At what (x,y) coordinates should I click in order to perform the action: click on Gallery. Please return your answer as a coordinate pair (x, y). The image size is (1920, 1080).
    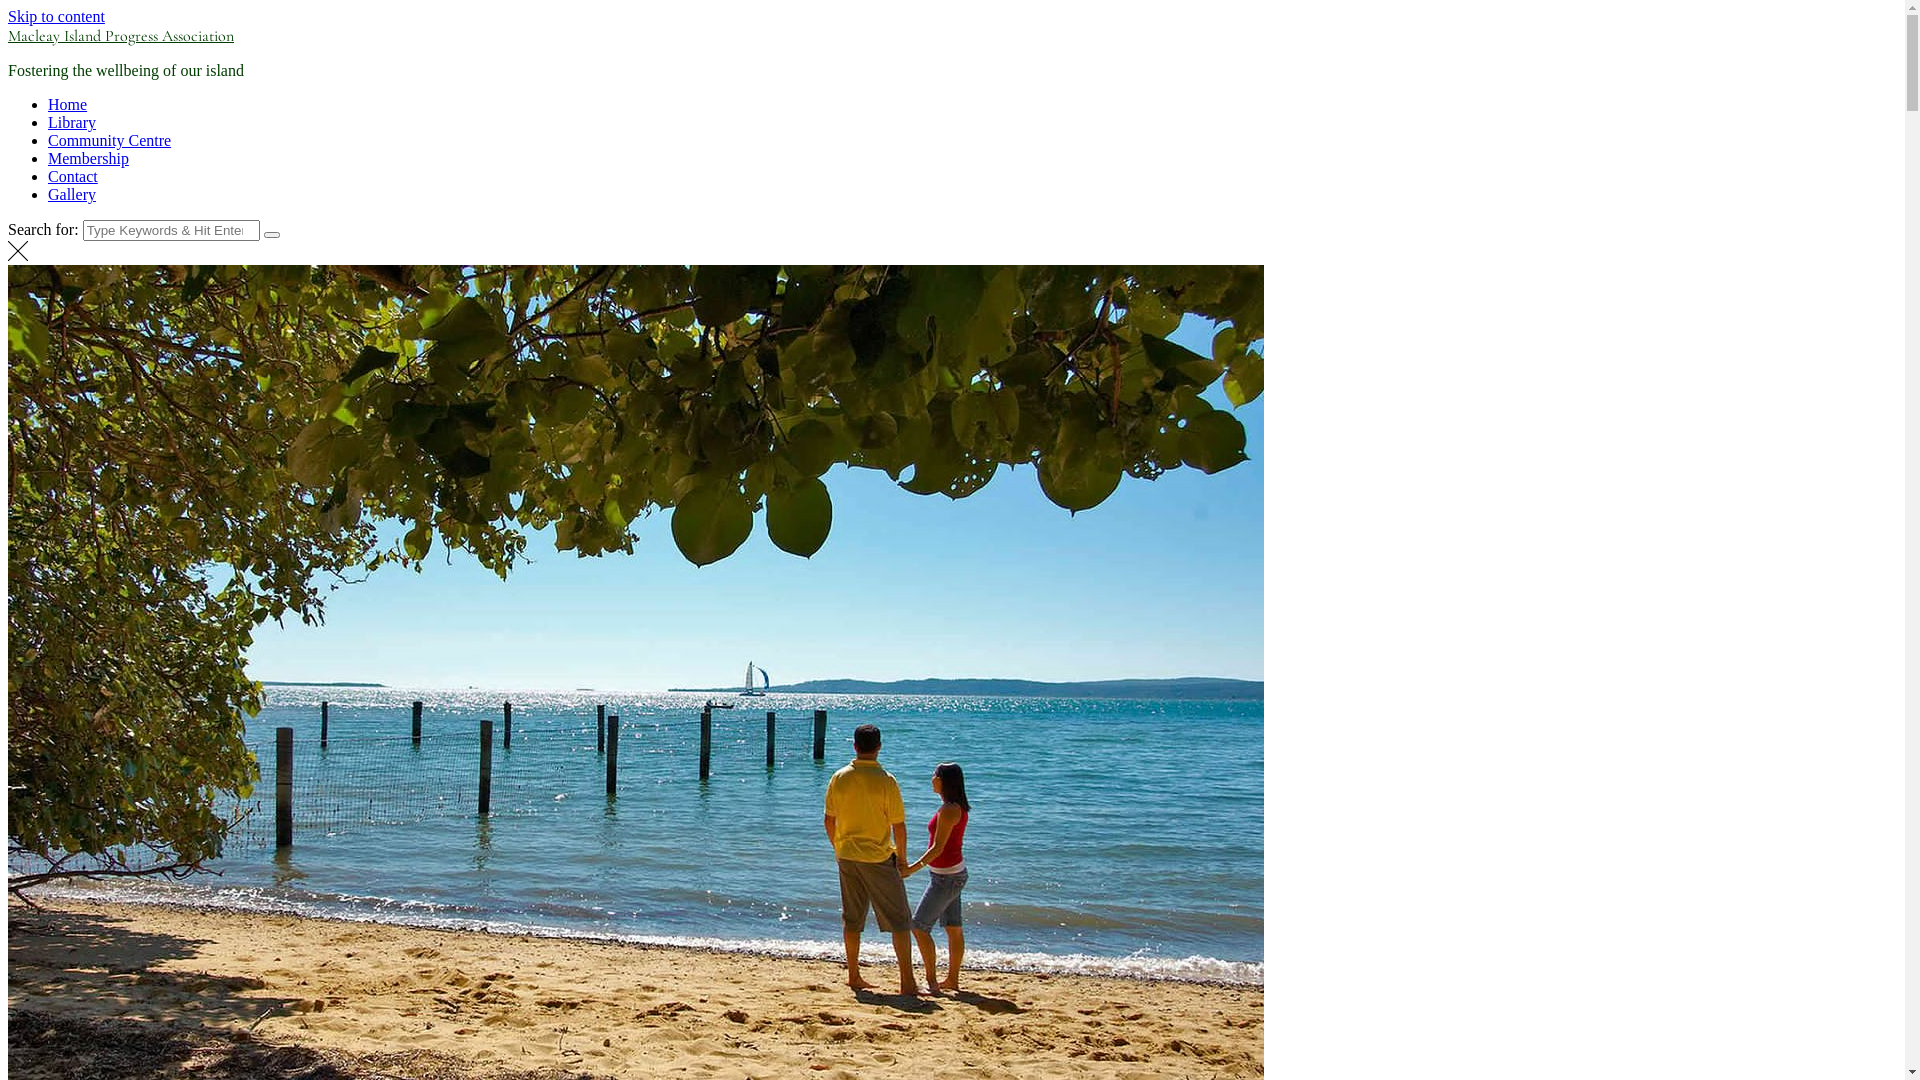
    Looking at the image, I should click on (72, 194).